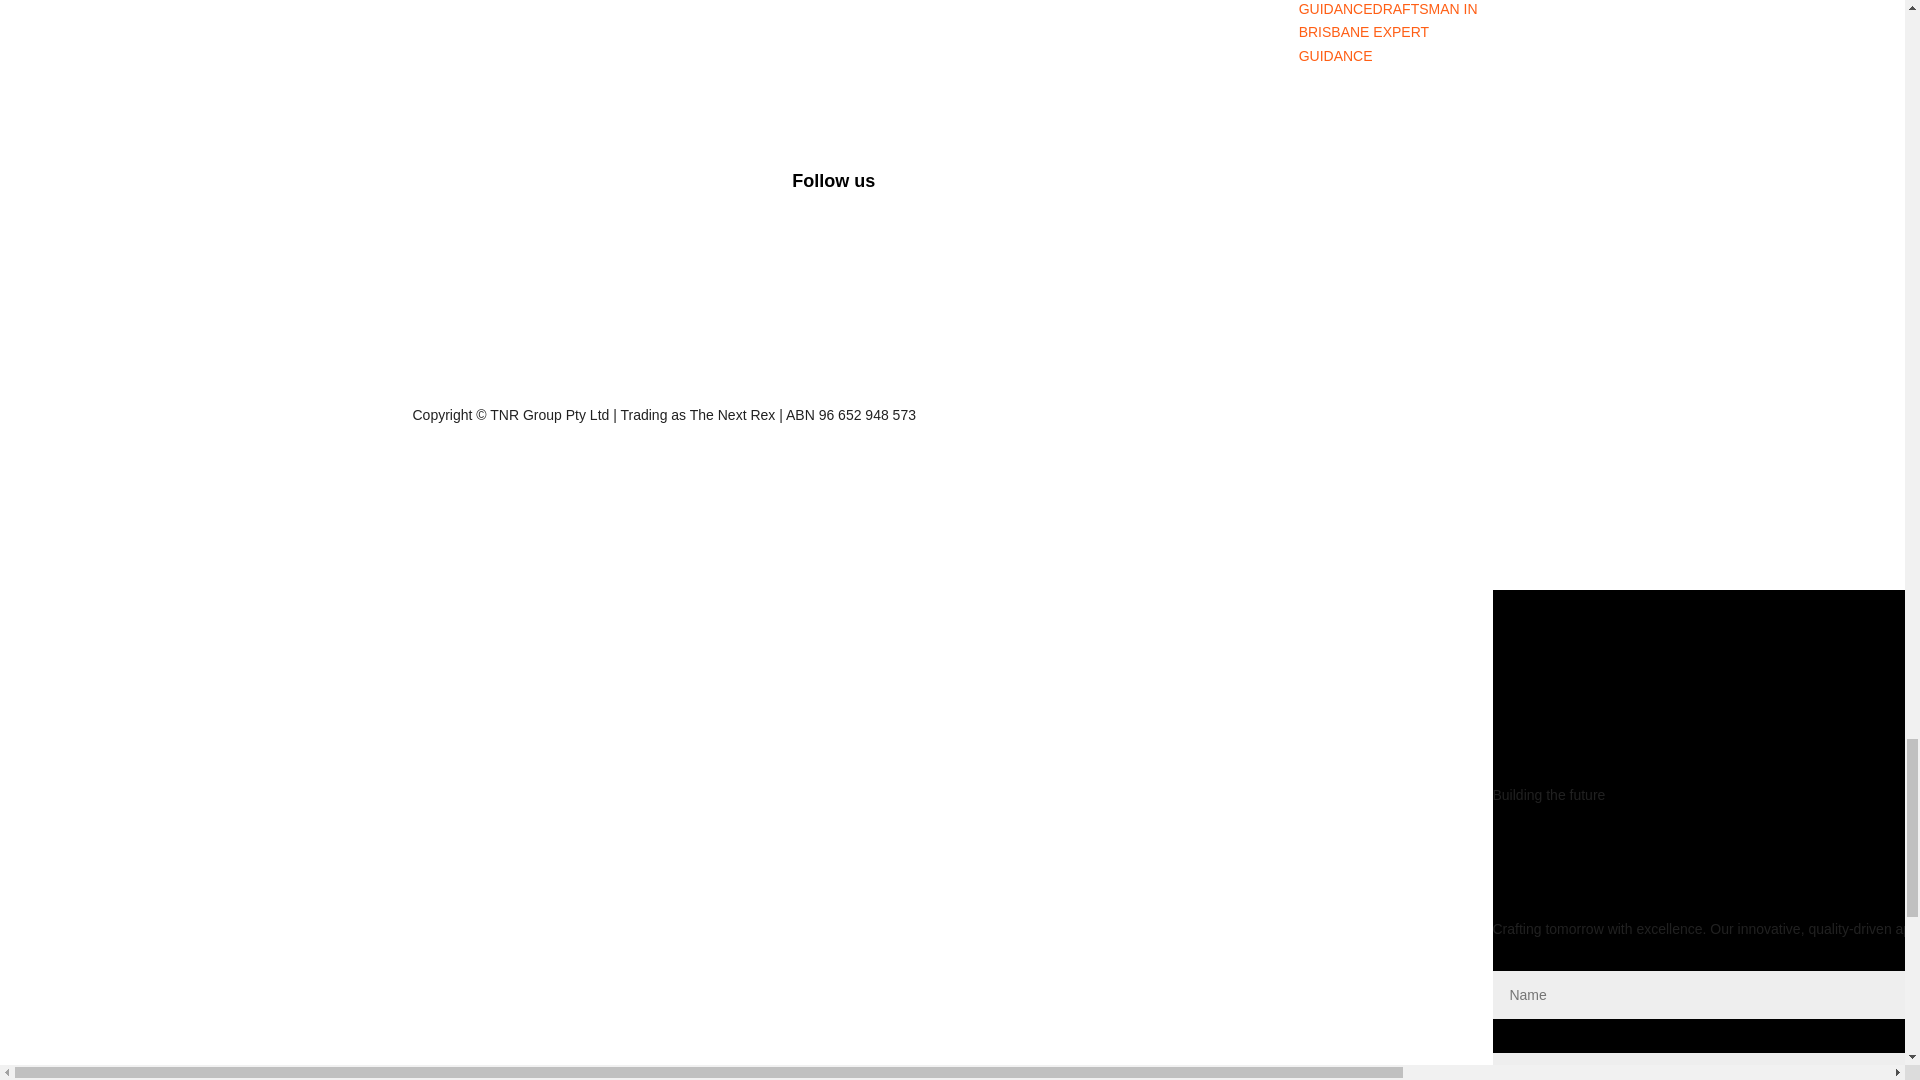 The height and width of the screenshot is (1080, 1920). I want to click on Follow on LinkedIn, so click(1264, 188).